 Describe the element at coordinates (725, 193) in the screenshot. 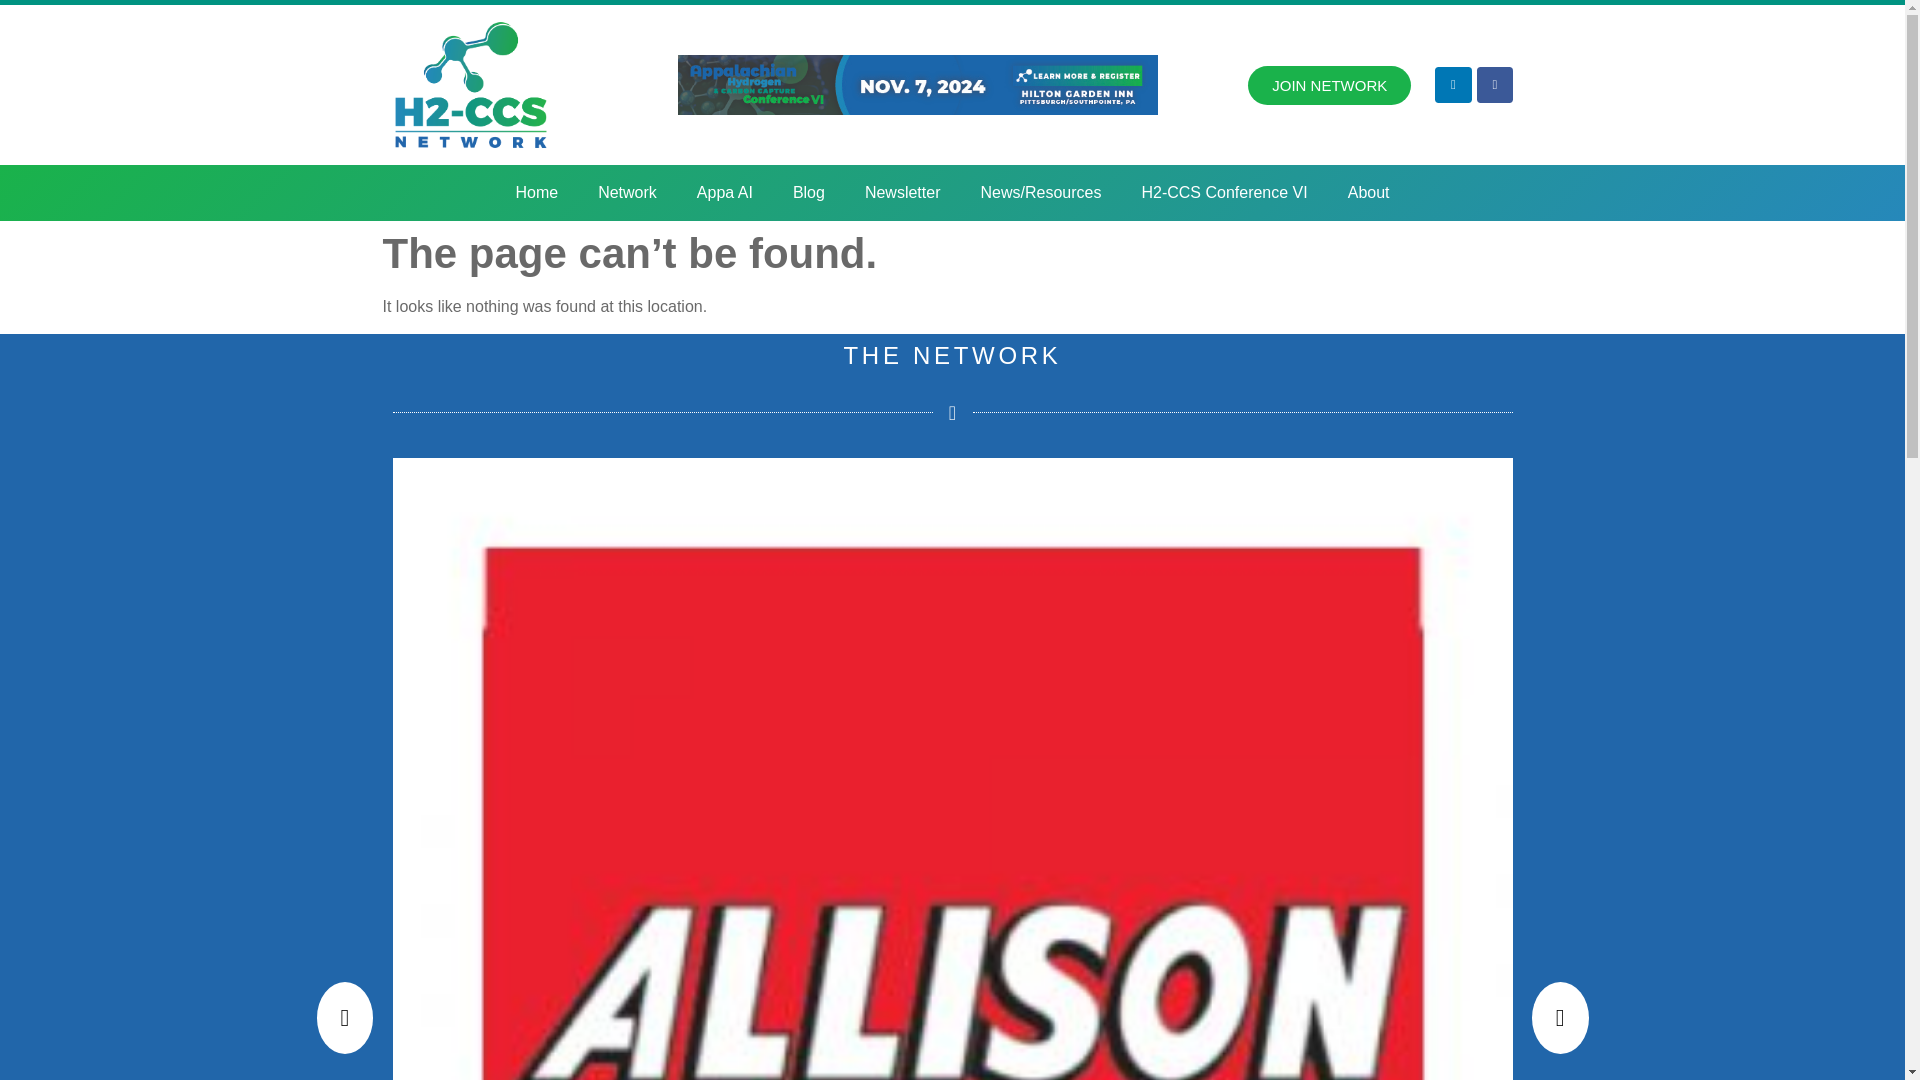

I see `Appa AI` at that location.